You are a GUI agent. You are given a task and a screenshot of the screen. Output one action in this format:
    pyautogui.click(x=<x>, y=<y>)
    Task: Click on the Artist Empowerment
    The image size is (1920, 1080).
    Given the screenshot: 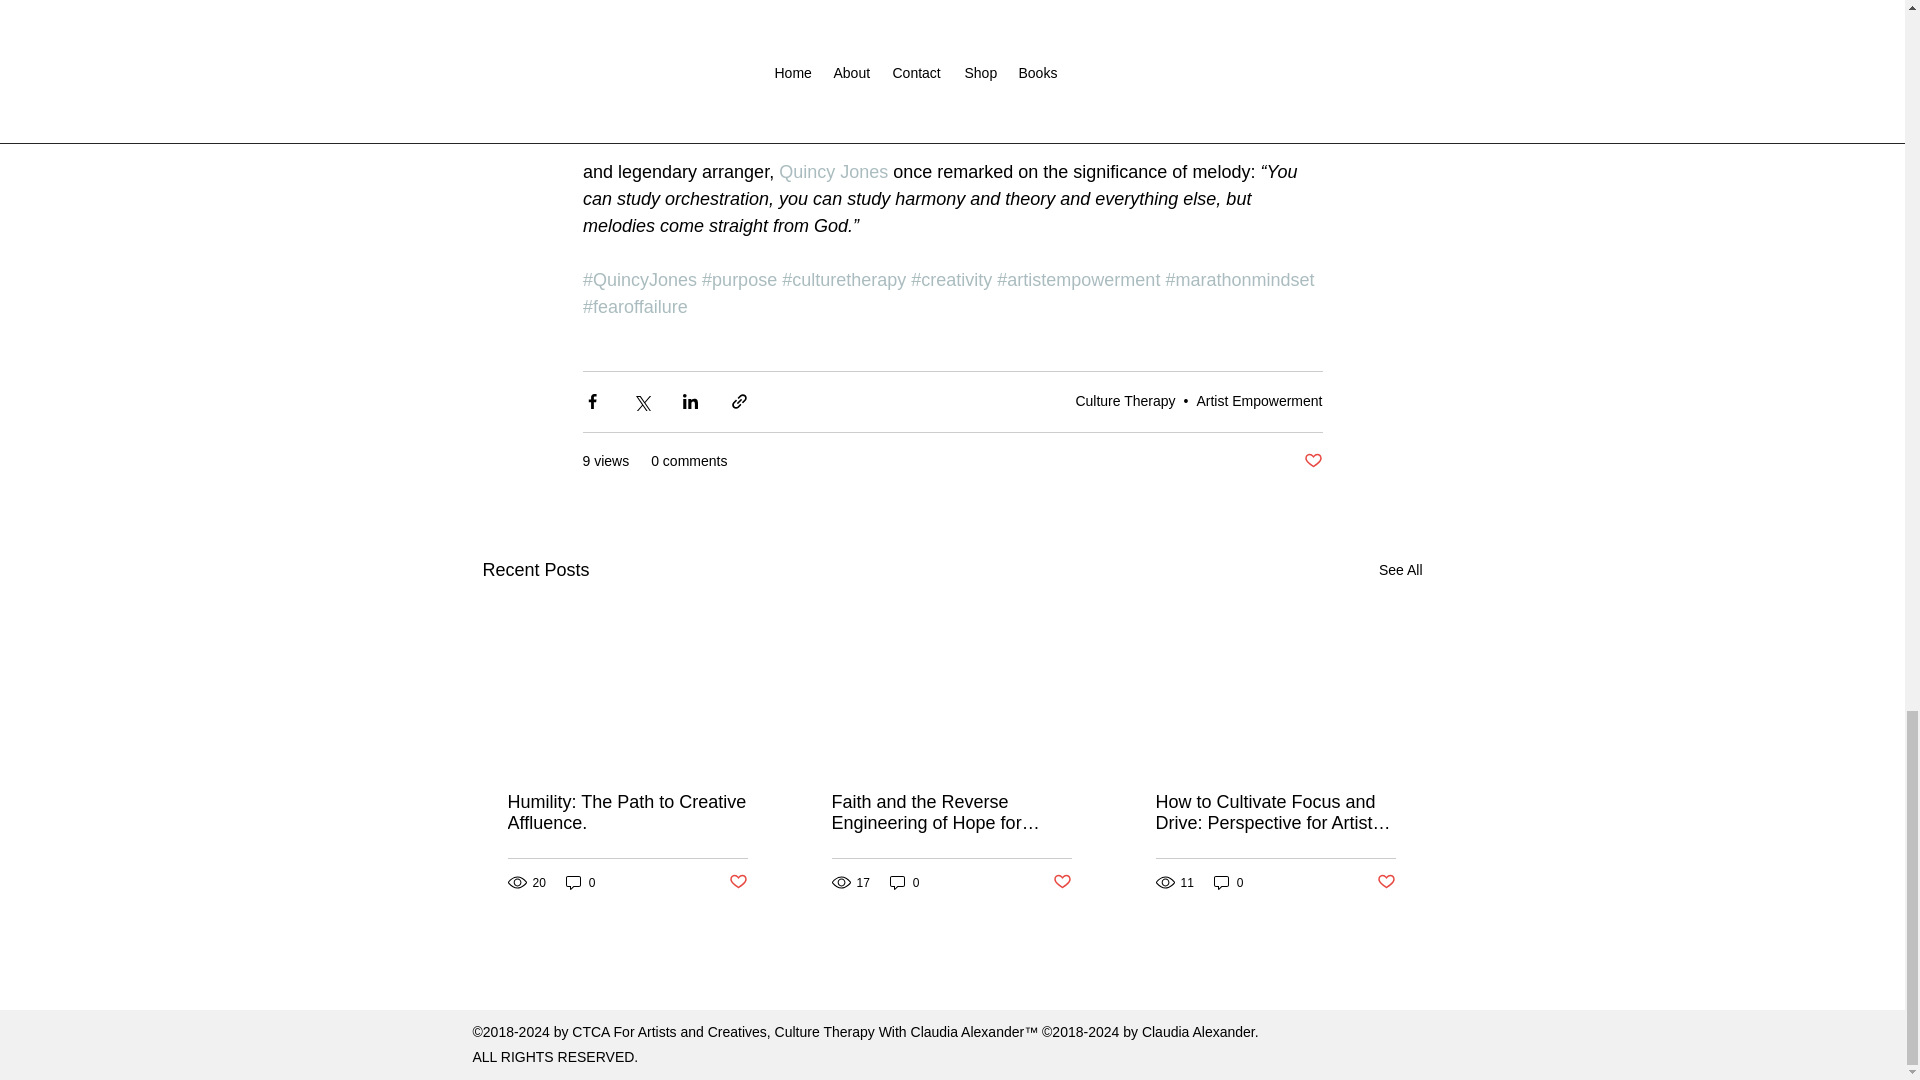 What is the action you would take?
    pyautogui.click(x=1259, y=401)
    